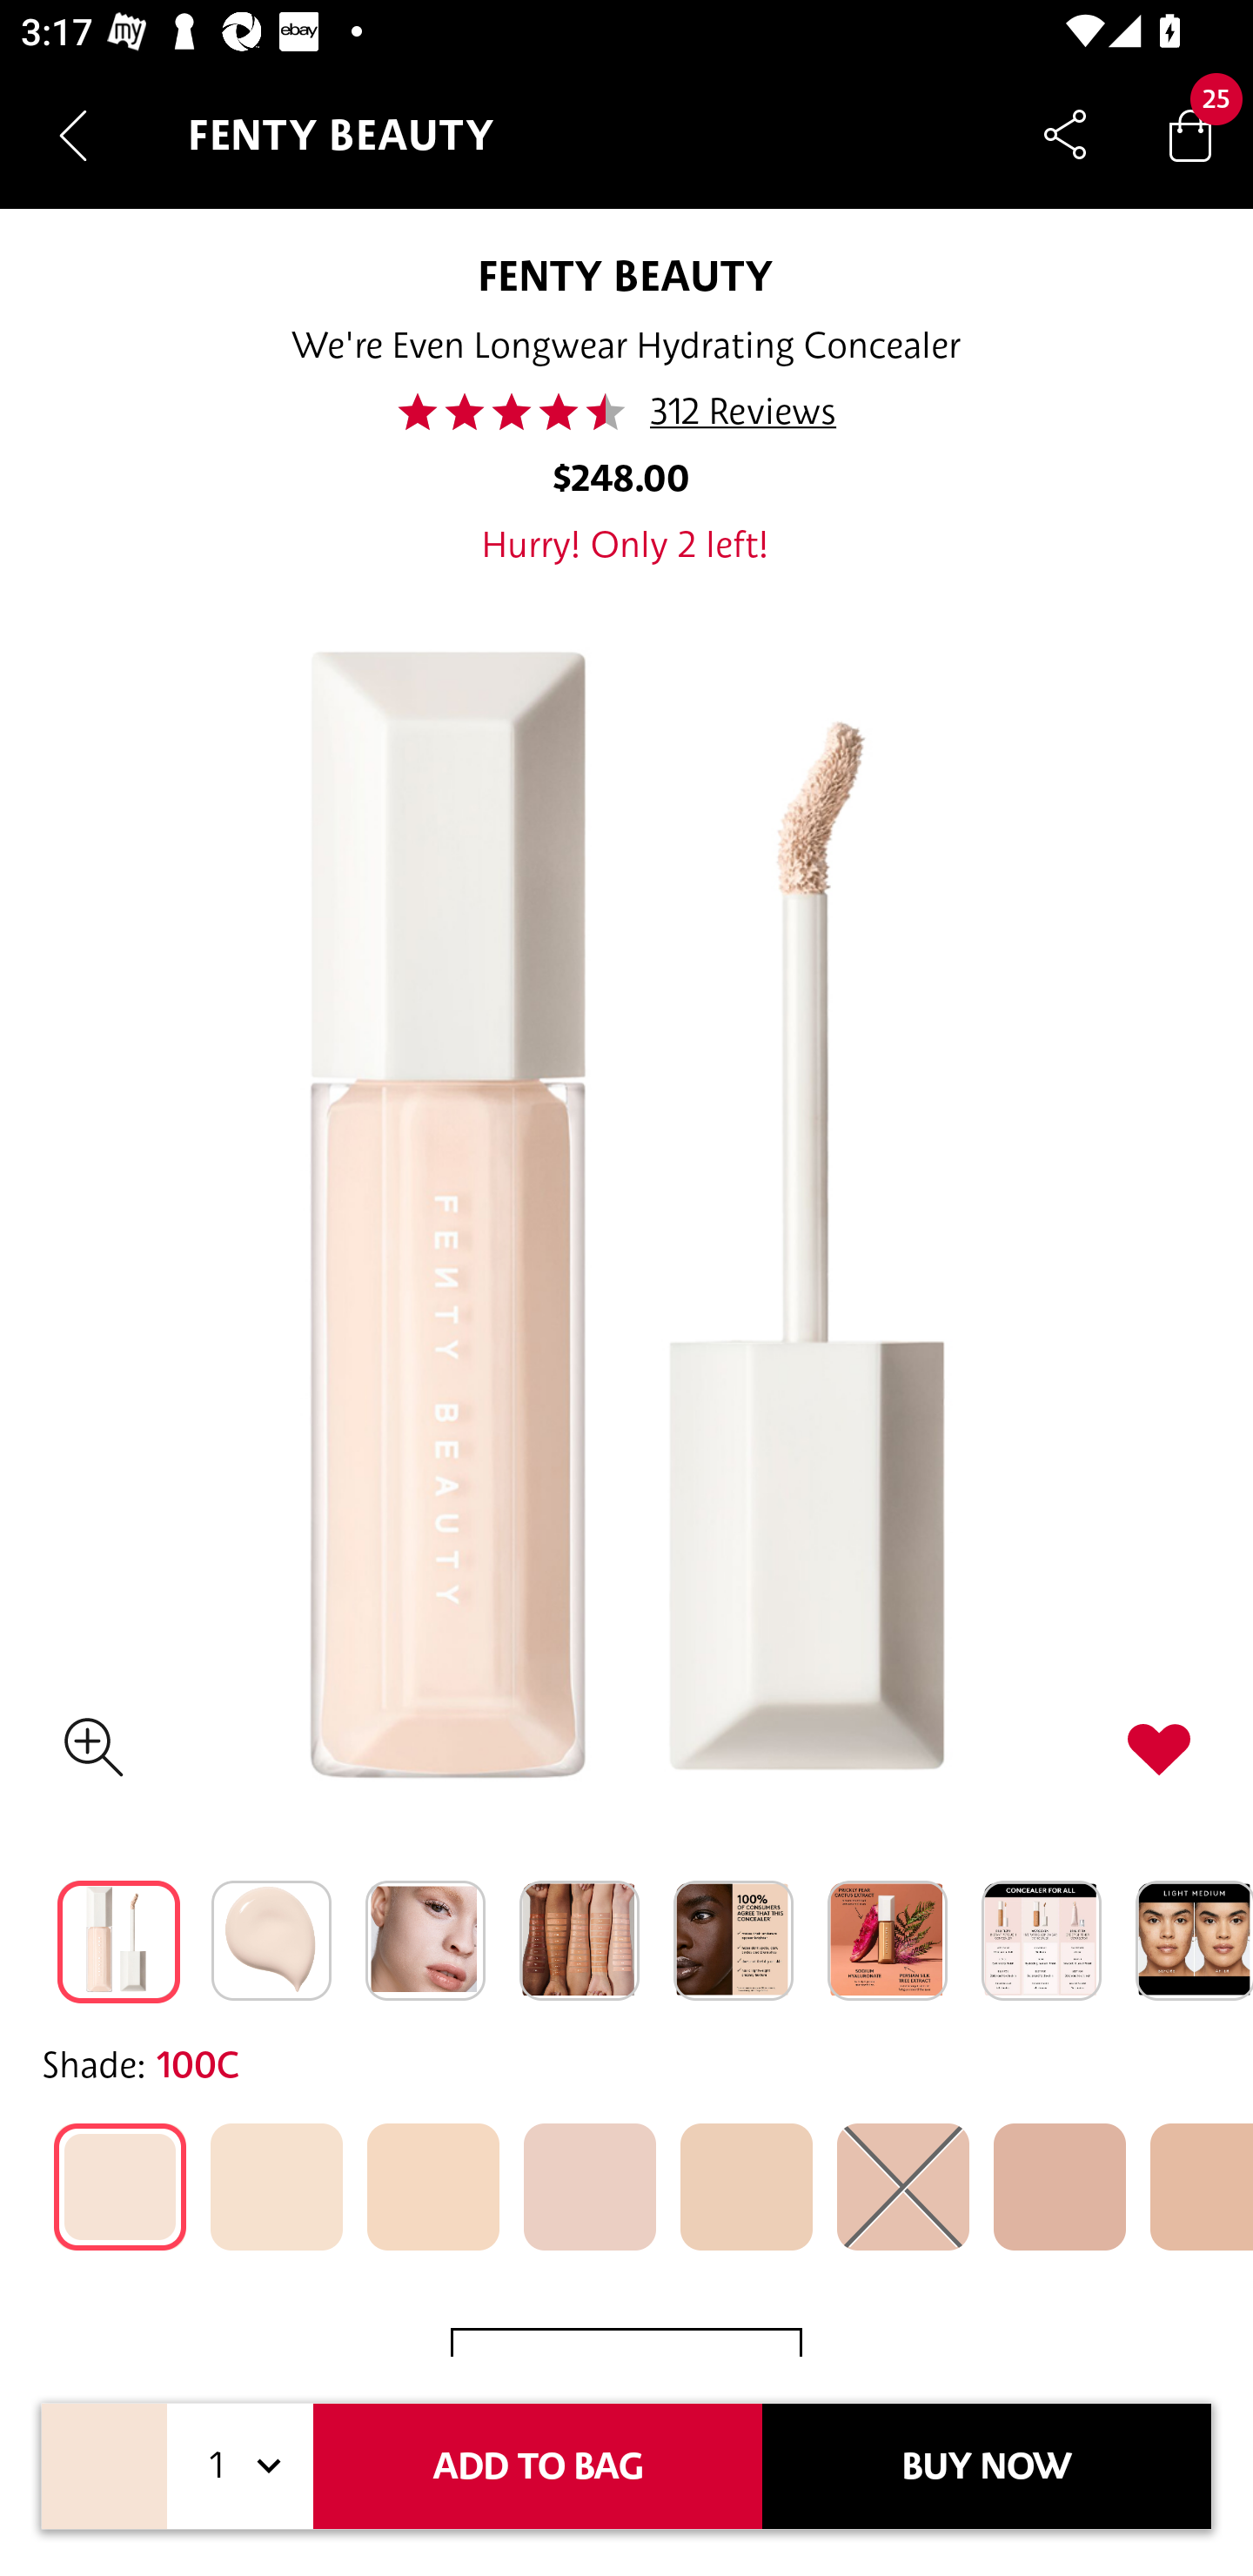 Image resolution: width=1253 pixels, height=2576 pixels. Describe the element at coordinates (987, 2466) in the screenshot. I see `BUY NOW` at that location.